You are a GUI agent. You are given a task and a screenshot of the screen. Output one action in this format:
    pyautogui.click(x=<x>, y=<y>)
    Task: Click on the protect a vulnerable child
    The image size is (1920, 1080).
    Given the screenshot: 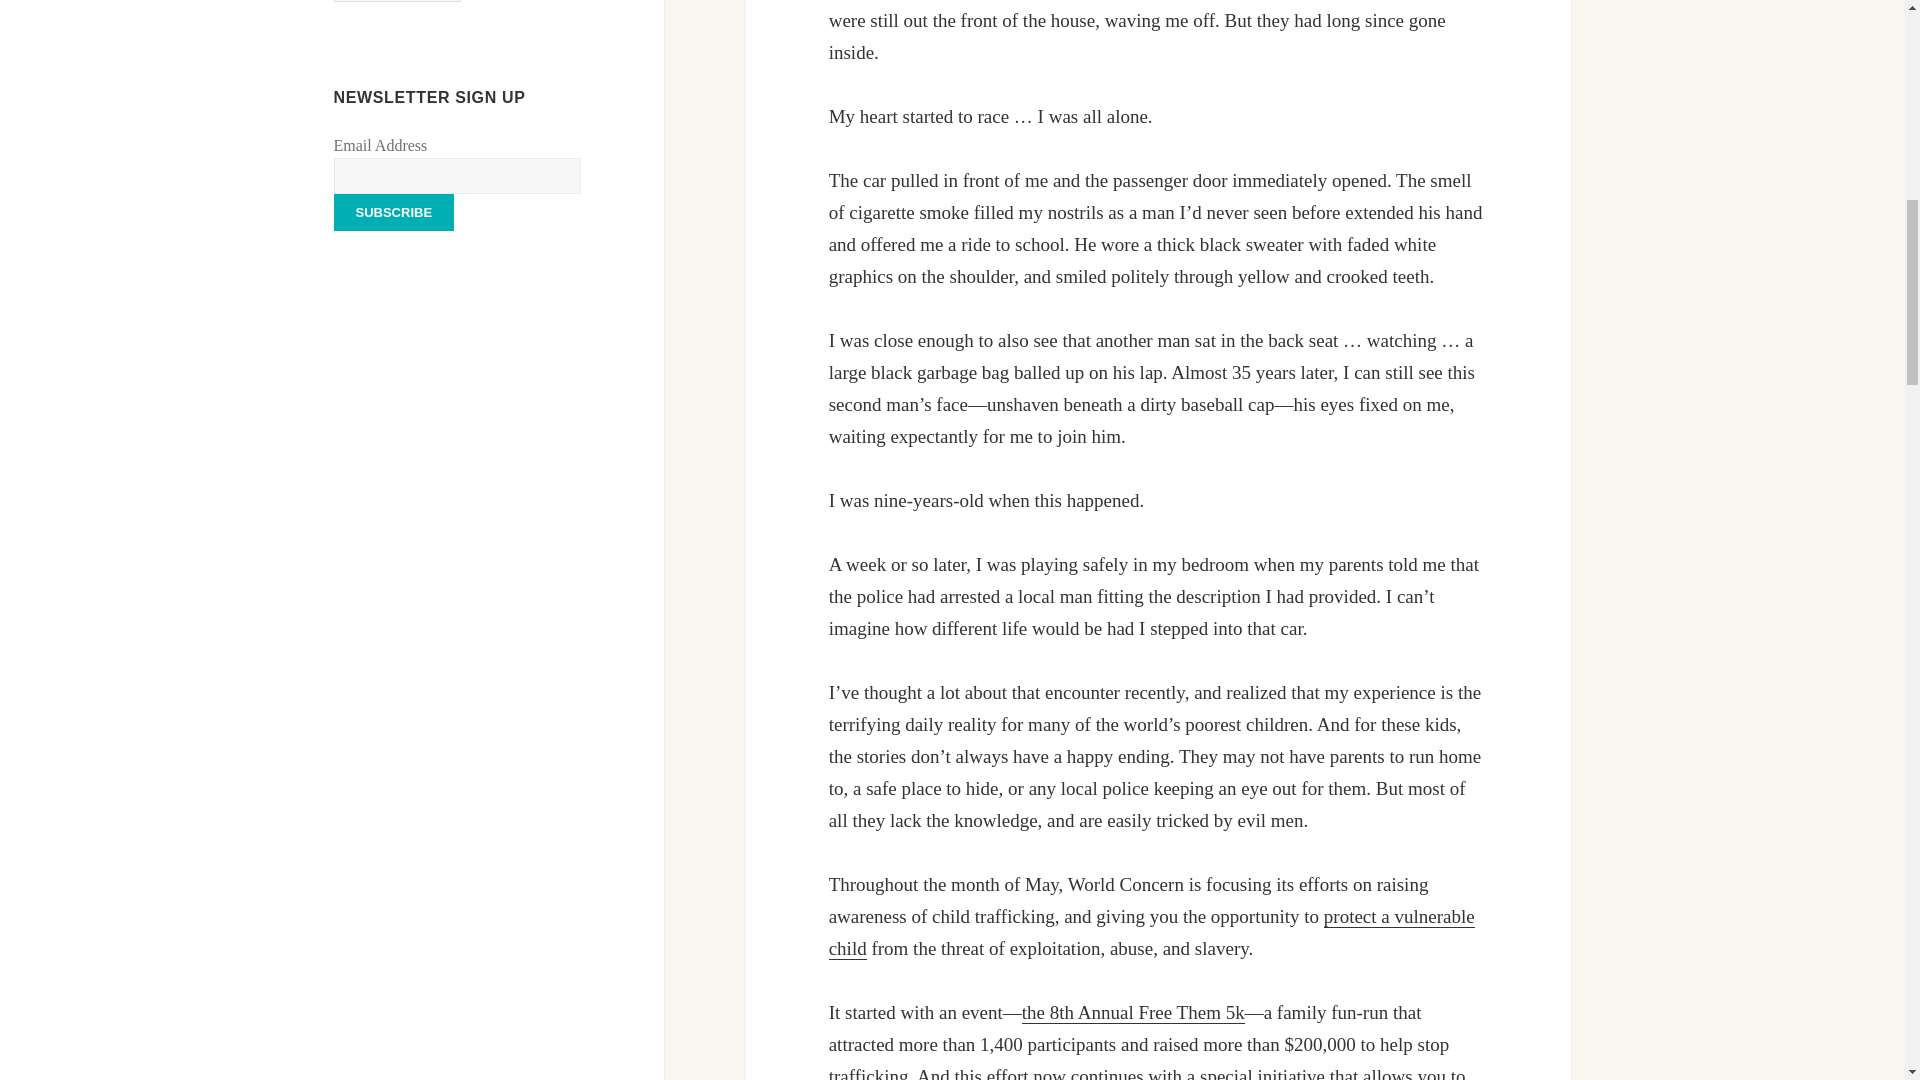 What is the action you would take?
    pyautogui.click(x=1152, y=933)
    